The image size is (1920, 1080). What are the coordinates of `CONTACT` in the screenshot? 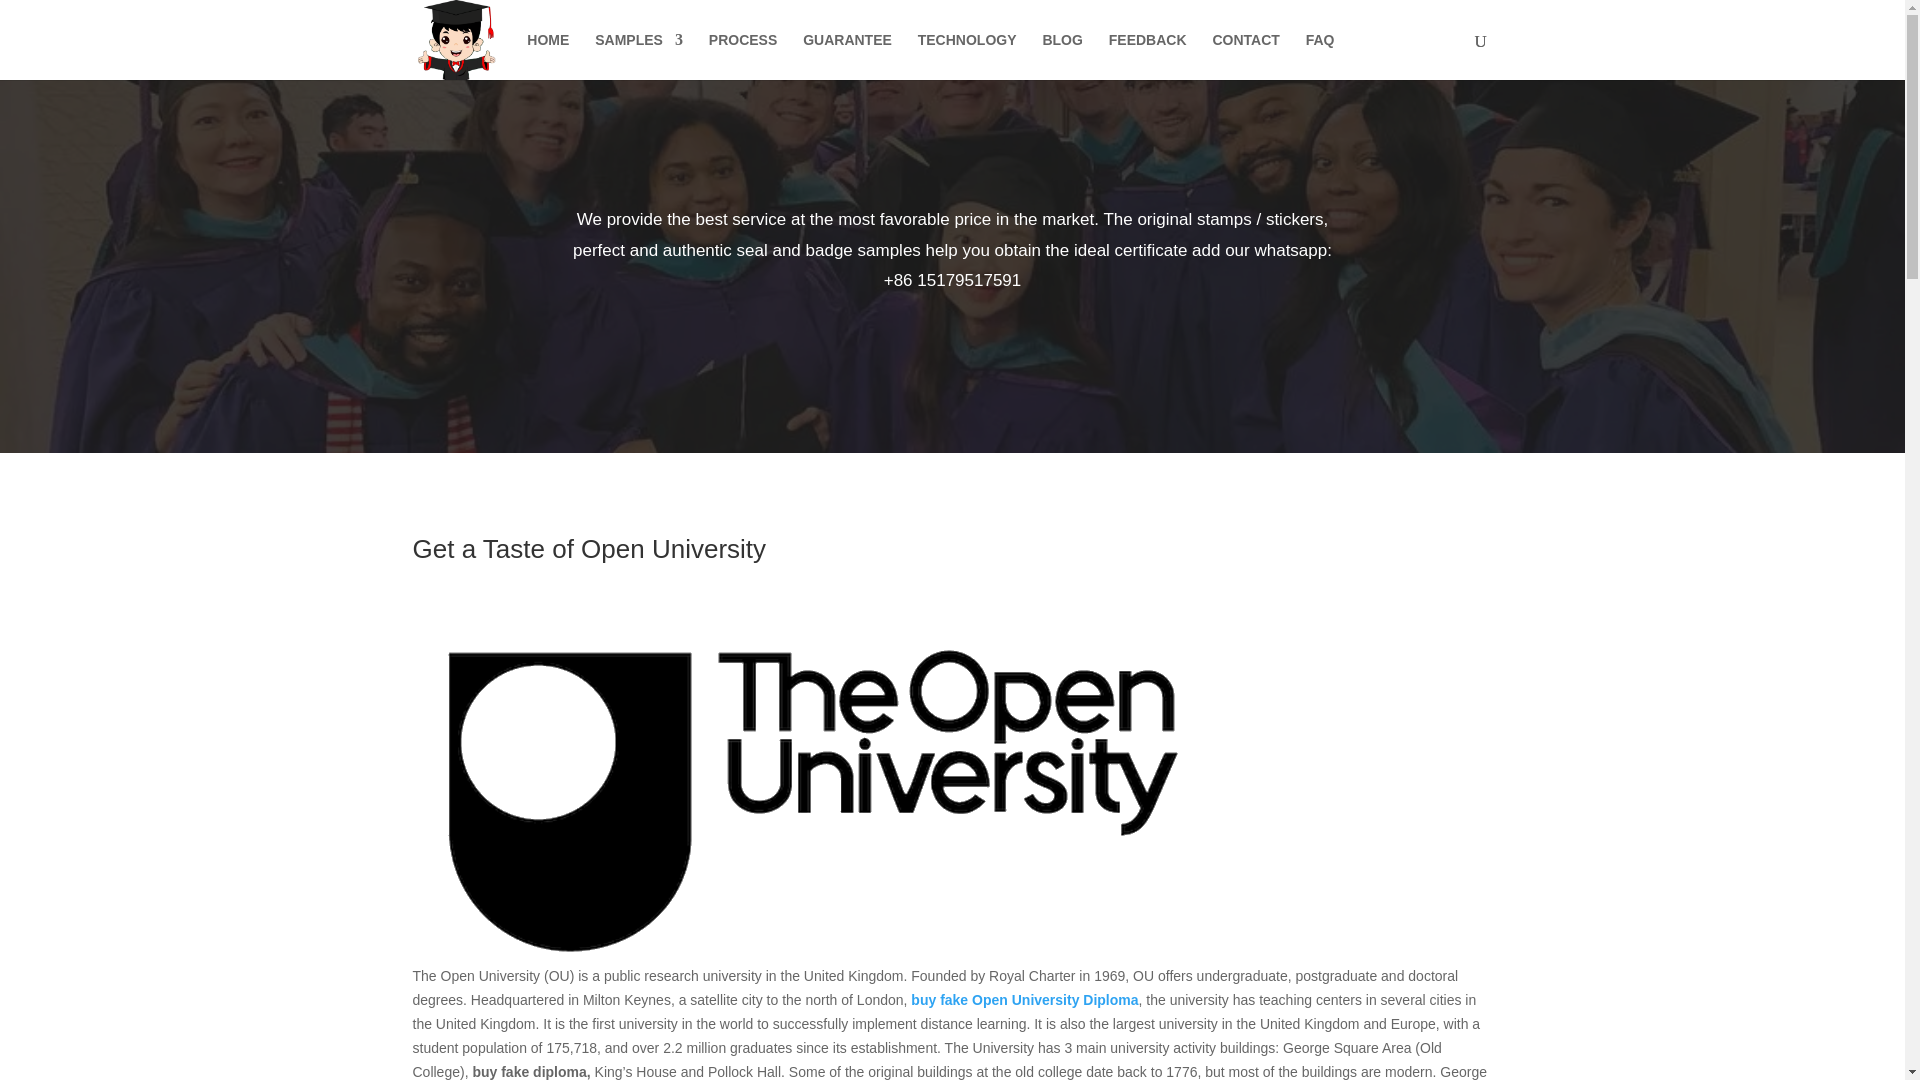 It's located at (1244, 56).